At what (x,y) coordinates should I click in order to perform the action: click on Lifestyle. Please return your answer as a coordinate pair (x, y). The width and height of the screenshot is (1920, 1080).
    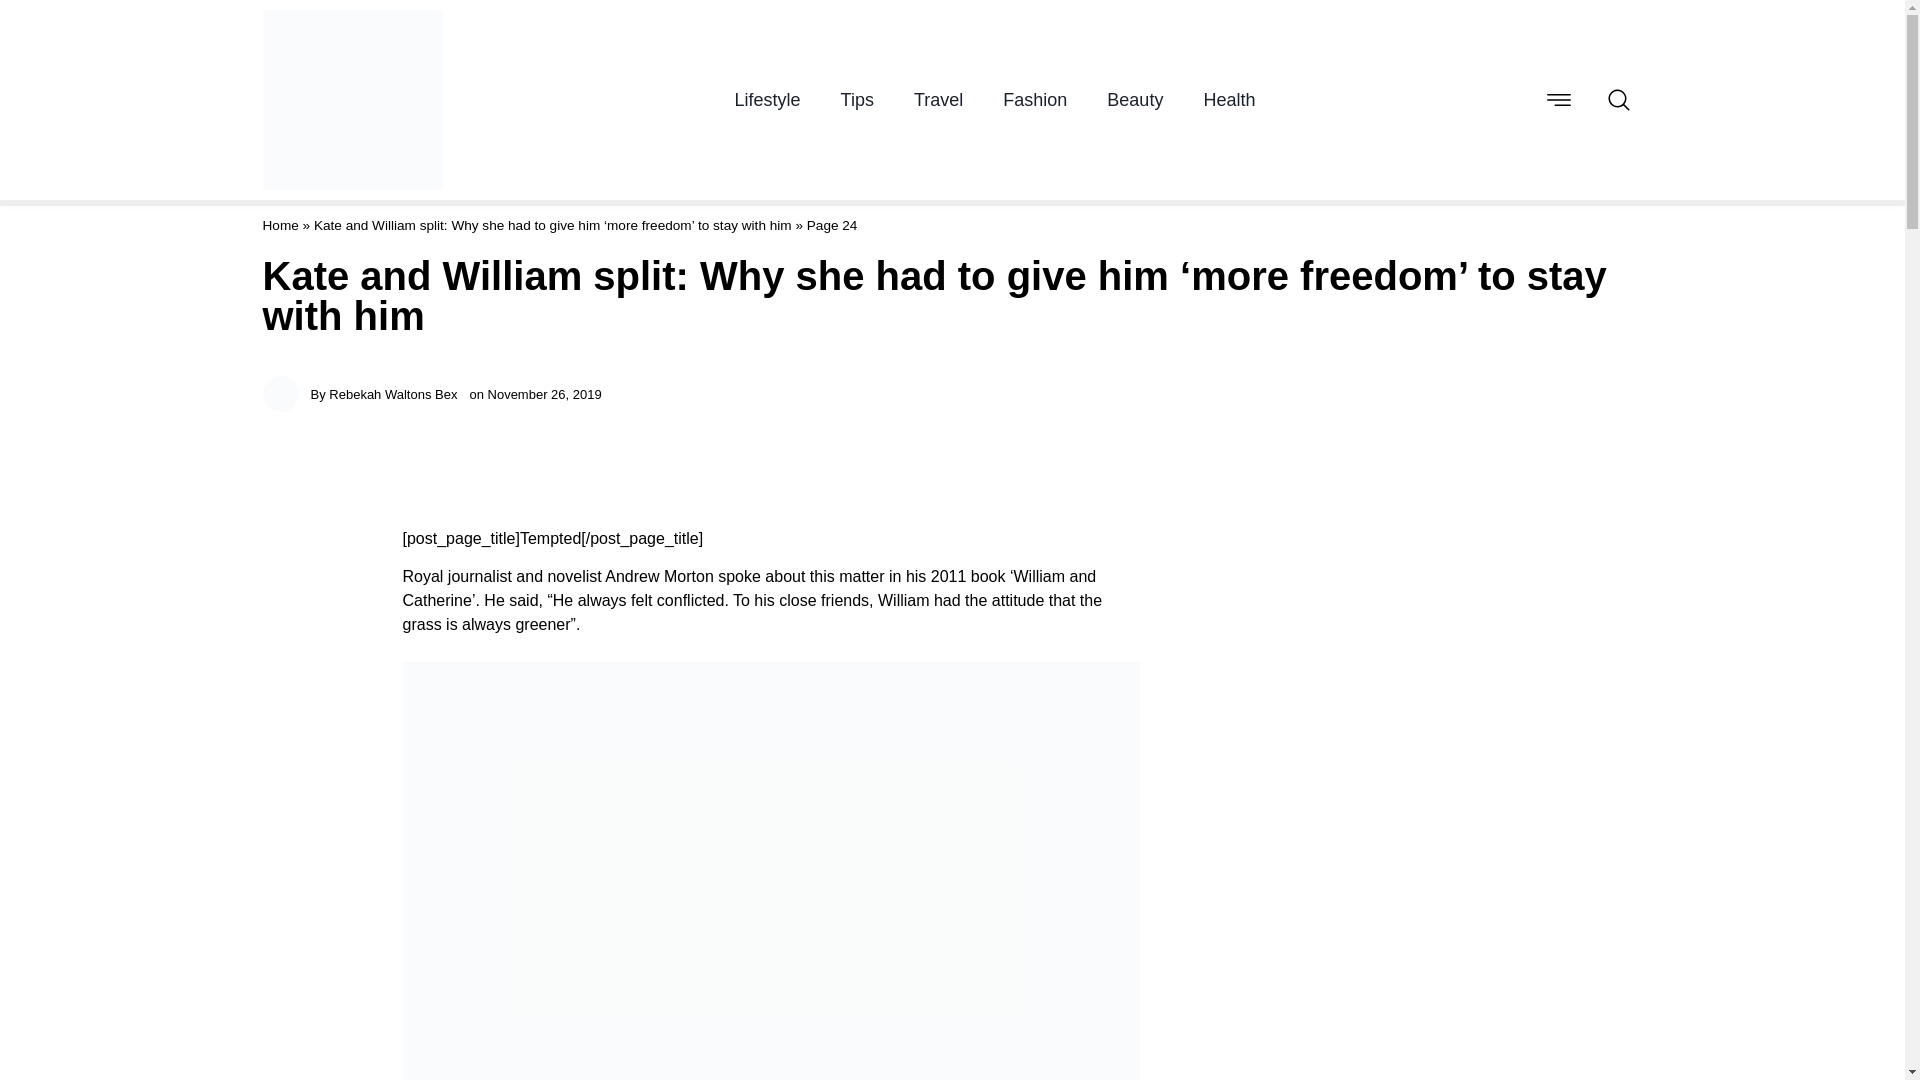
    Looking at the image, I should click on (768, 100).